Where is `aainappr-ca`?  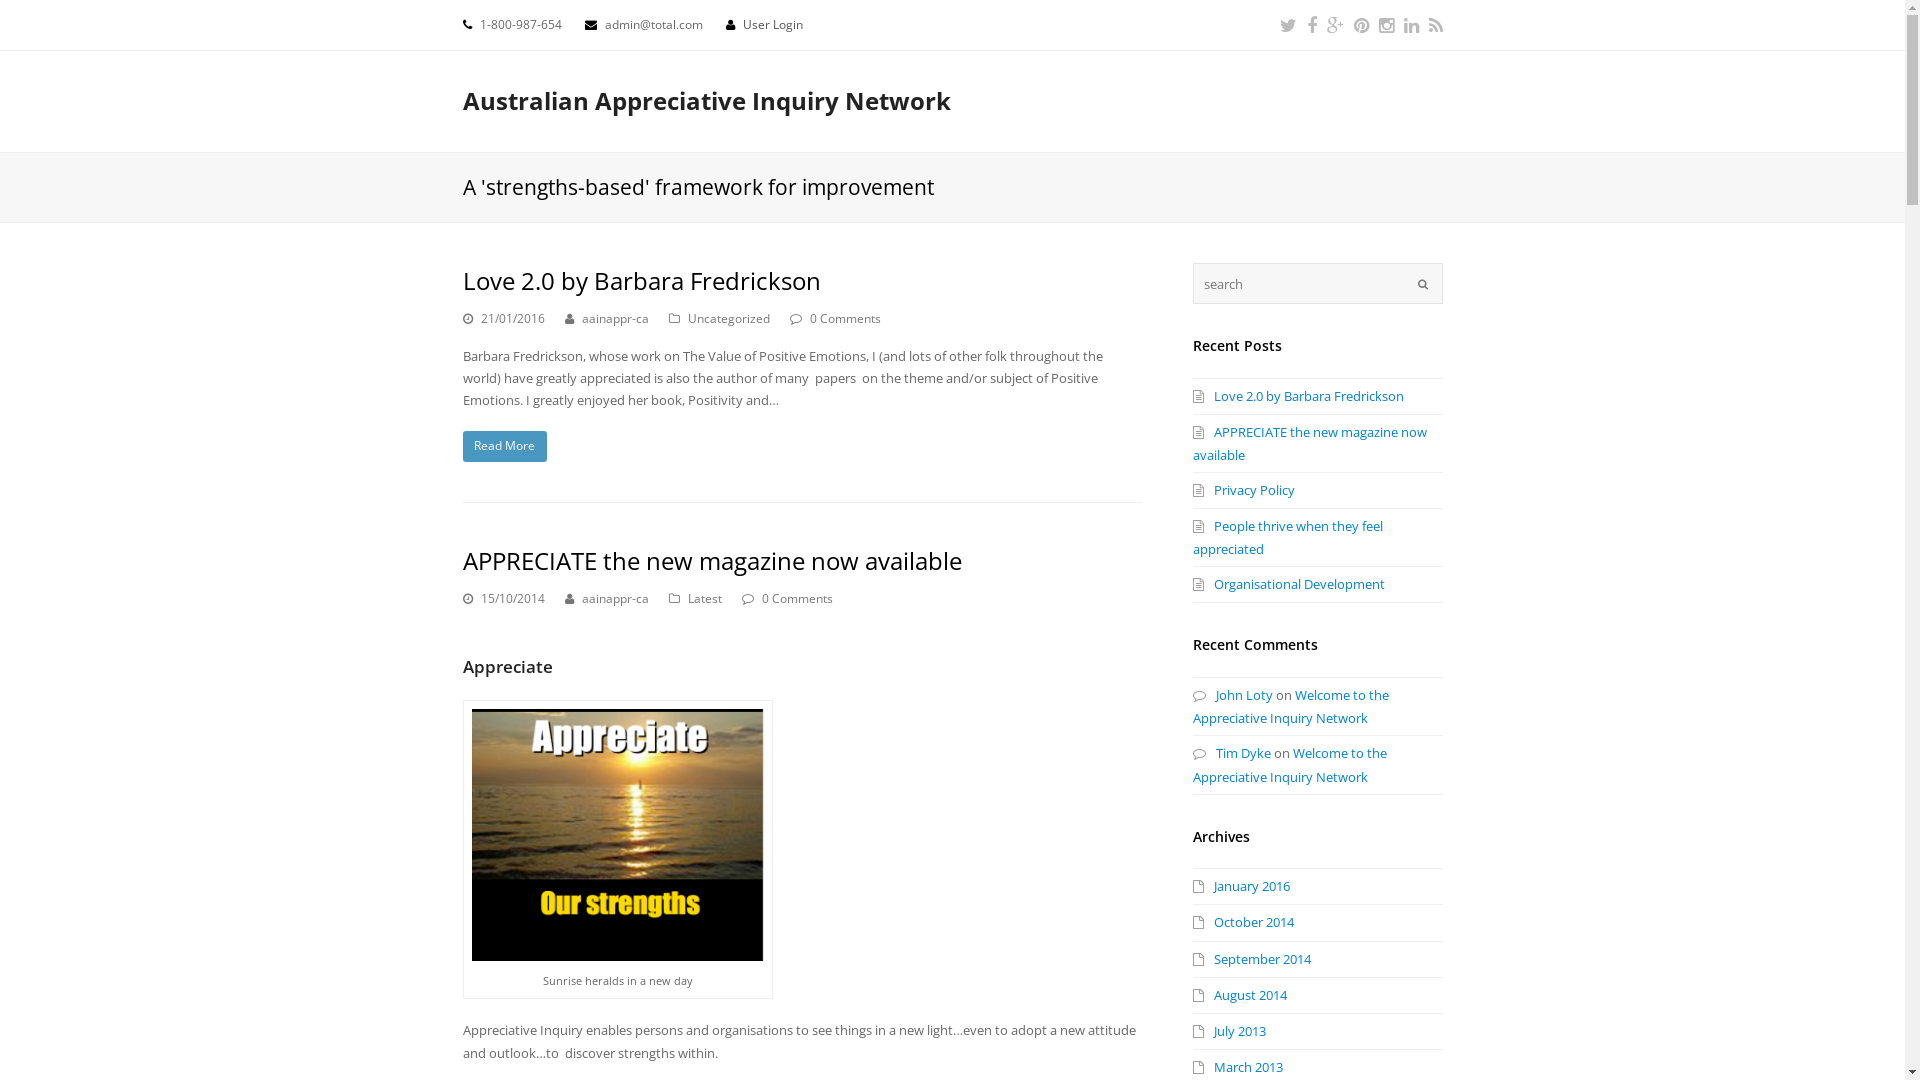 aainappr-ca is located at coordinates (616, 318).